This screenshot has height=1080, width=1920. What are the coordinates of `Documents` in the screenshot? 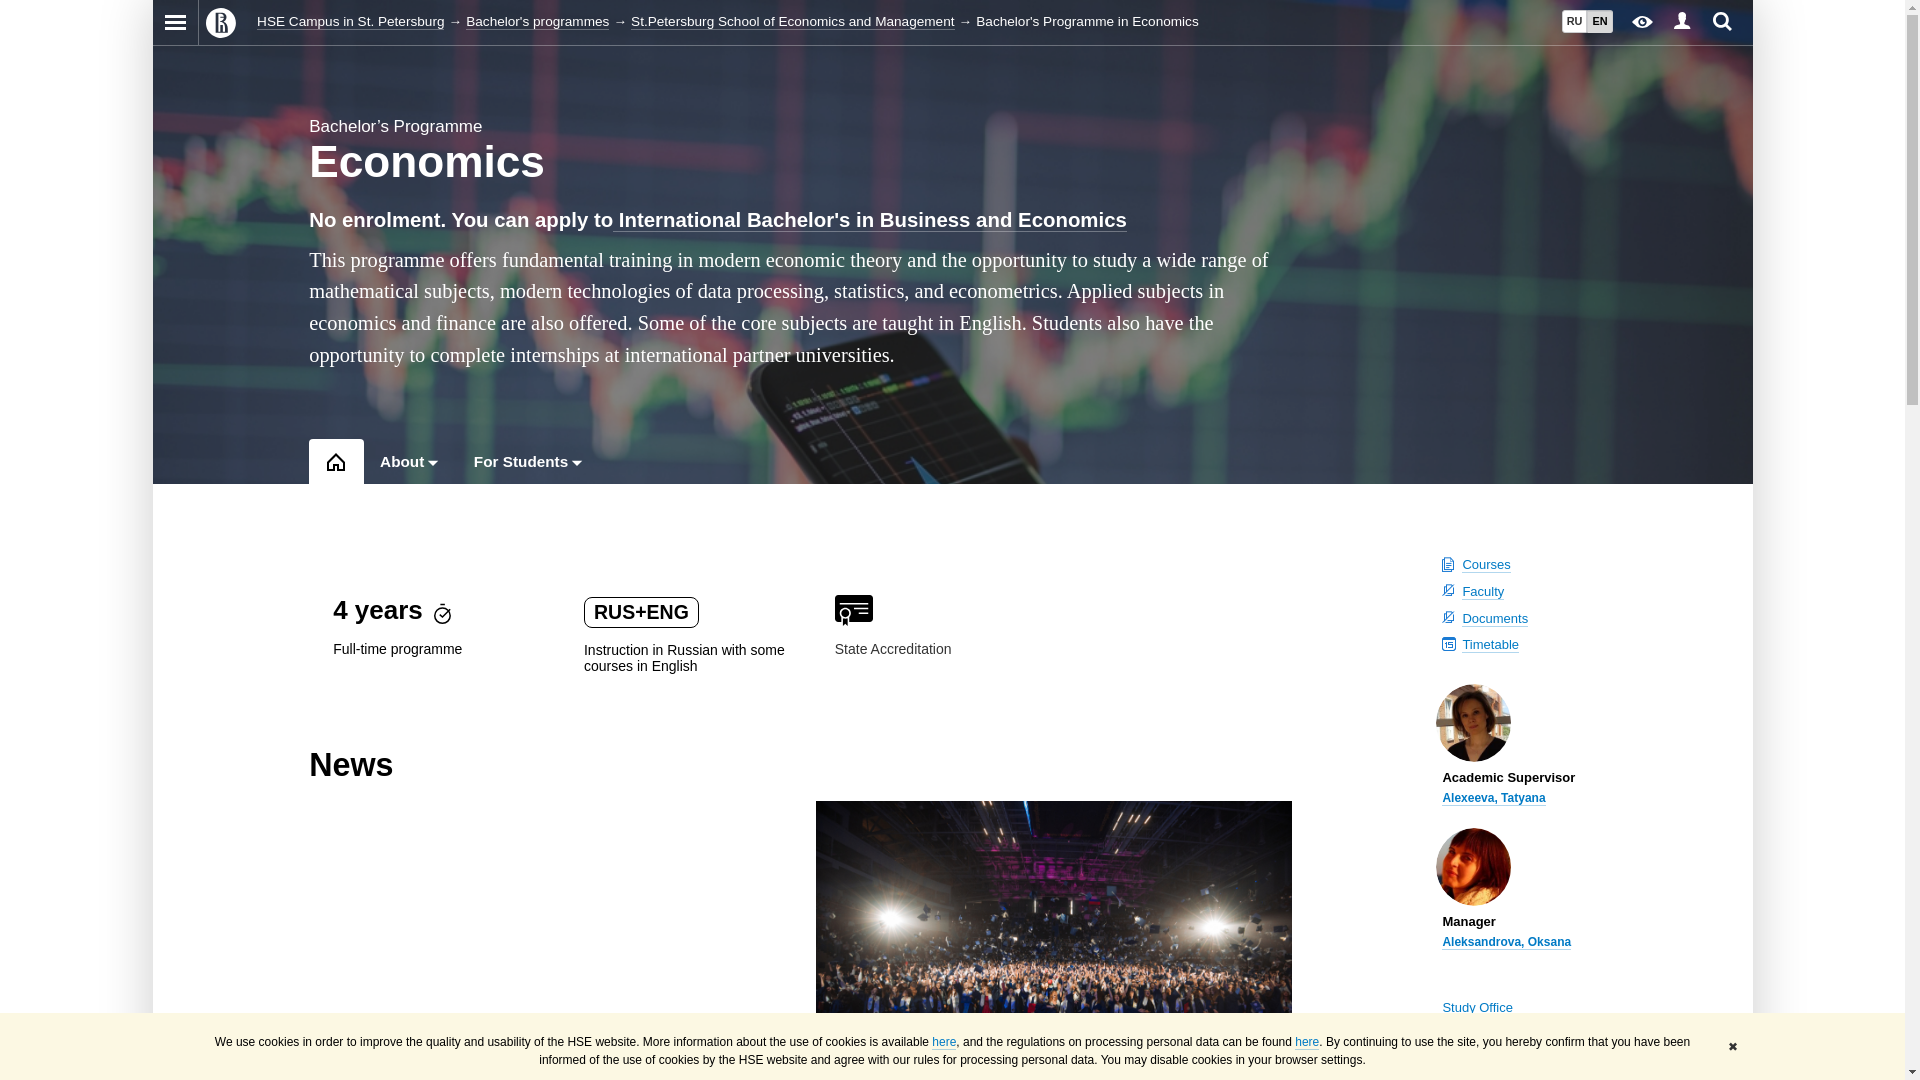 It's located at (1494, 618).